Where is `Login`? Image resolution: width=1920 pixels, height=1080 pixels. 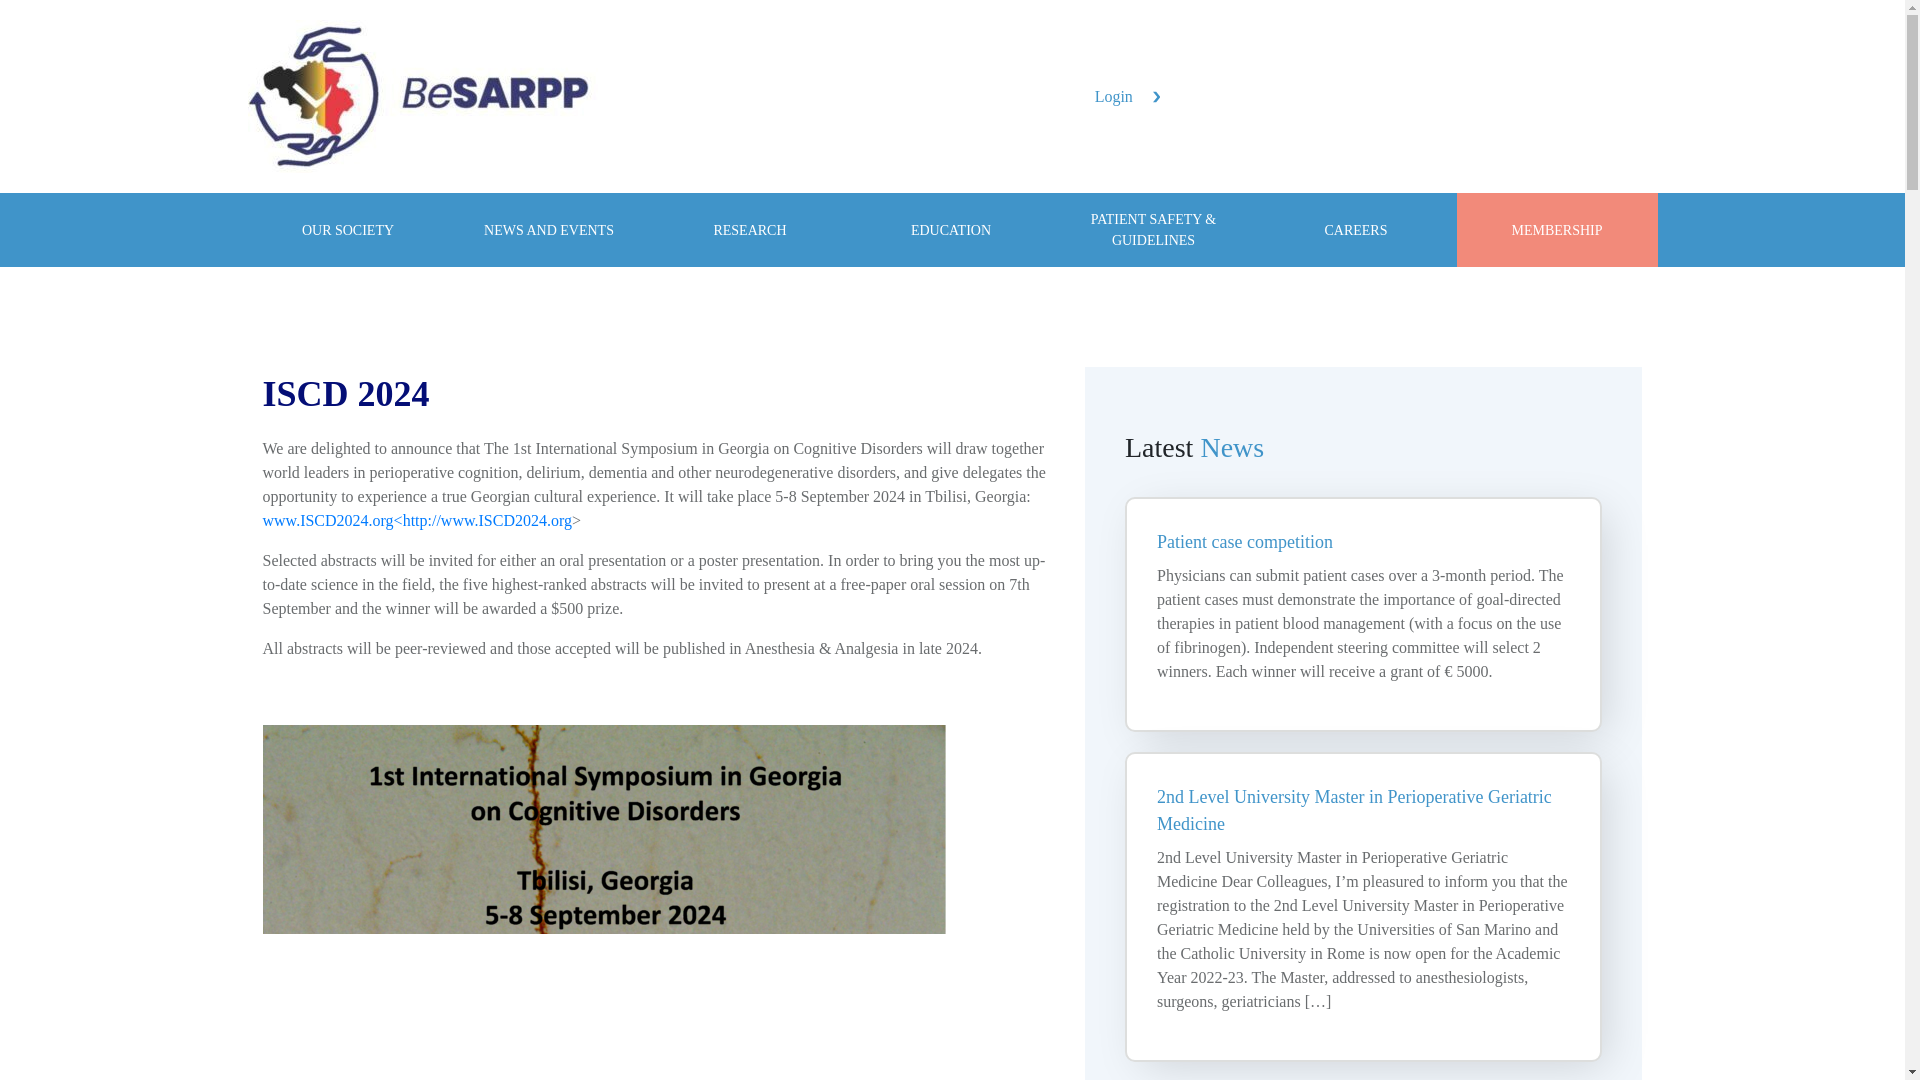 Login is located at coordinates (1128, 96).